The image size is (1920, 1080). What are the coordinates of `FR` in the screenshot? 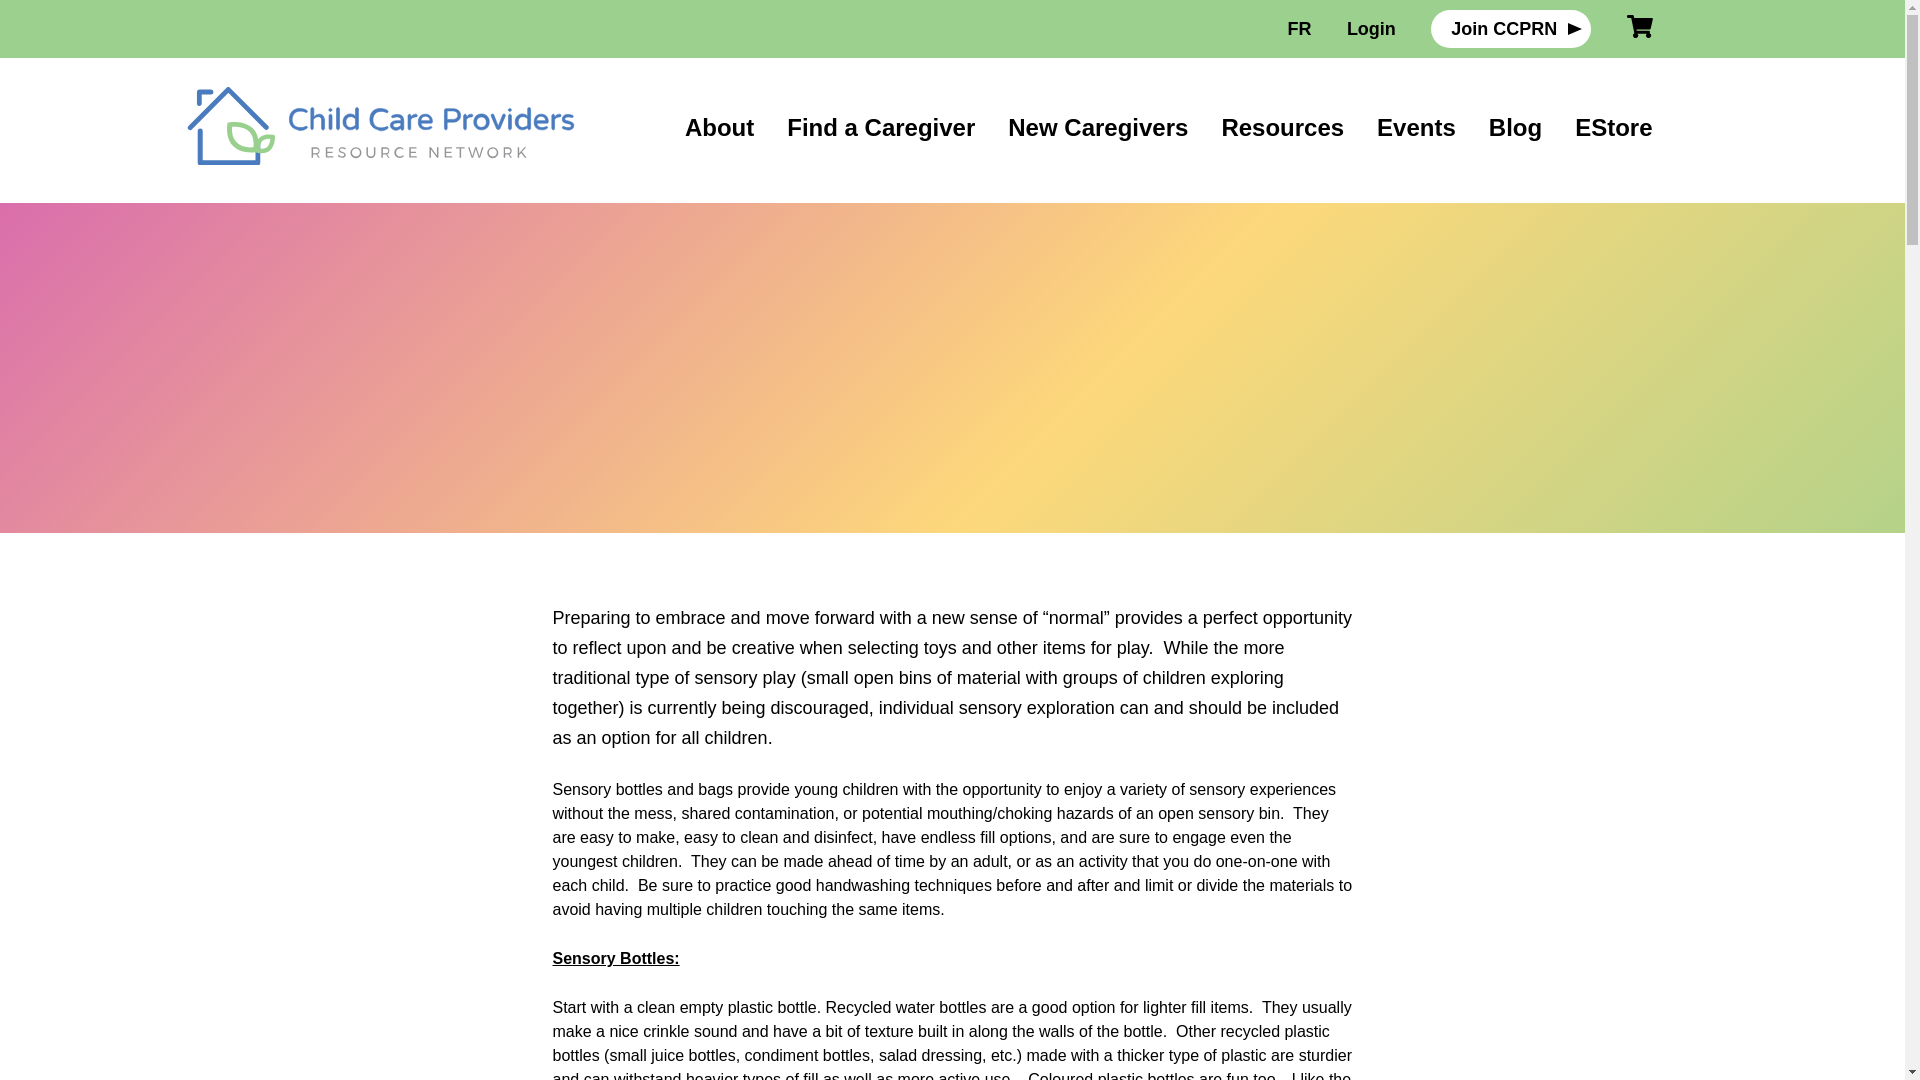 It's located at (1300, 28).